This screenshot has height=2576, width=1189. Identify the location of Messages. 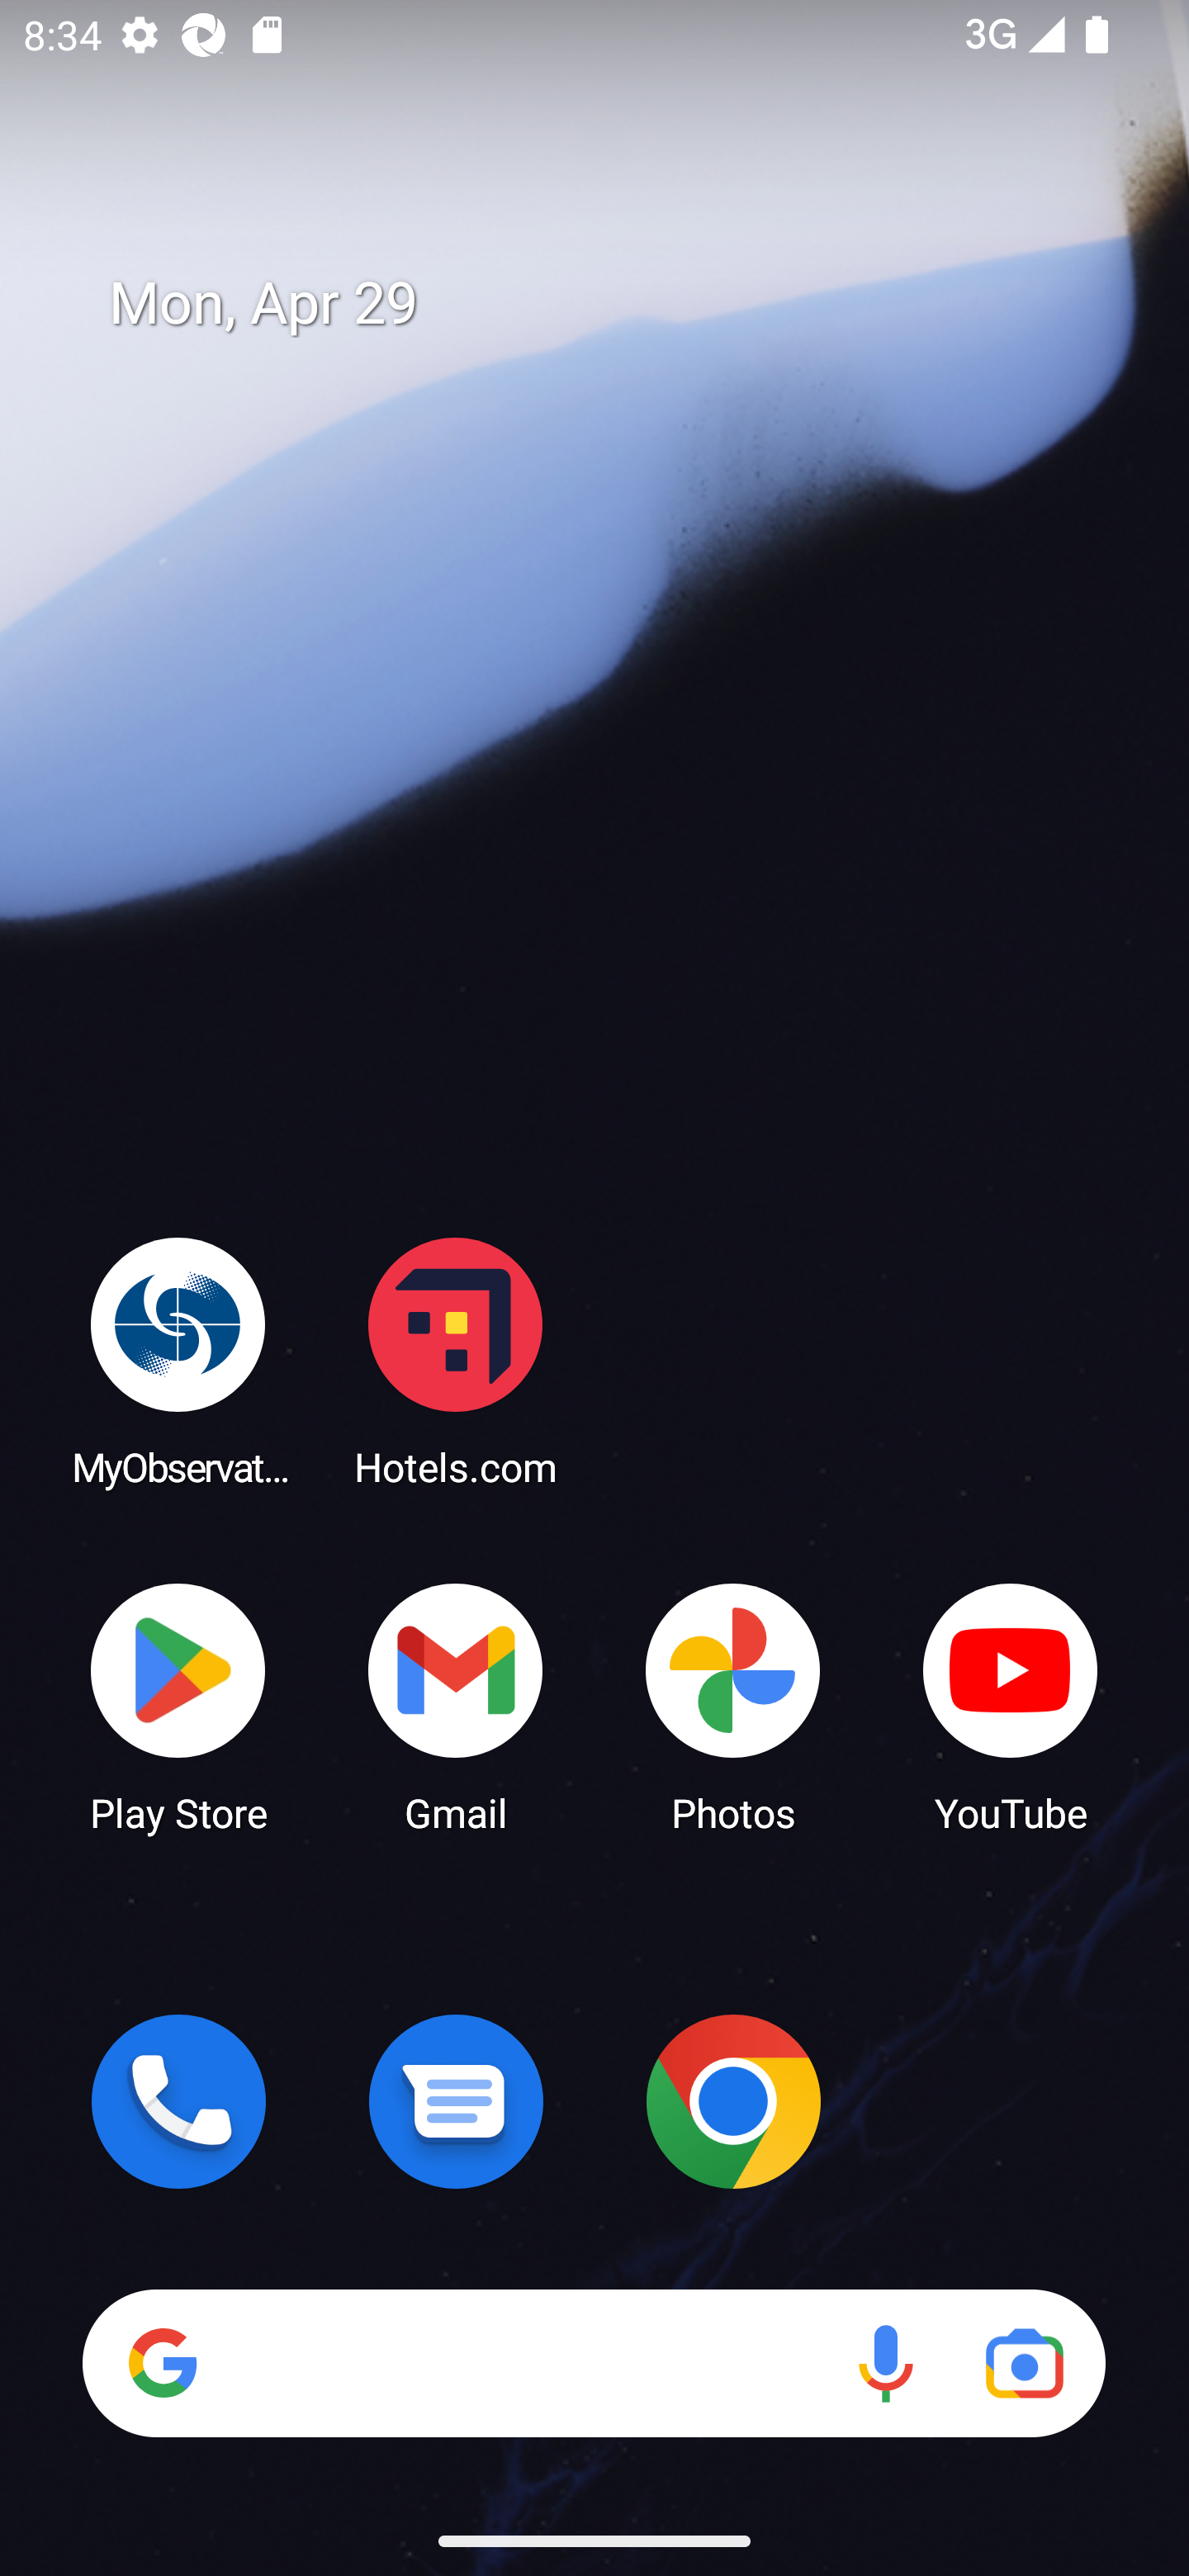
(456, 2101).